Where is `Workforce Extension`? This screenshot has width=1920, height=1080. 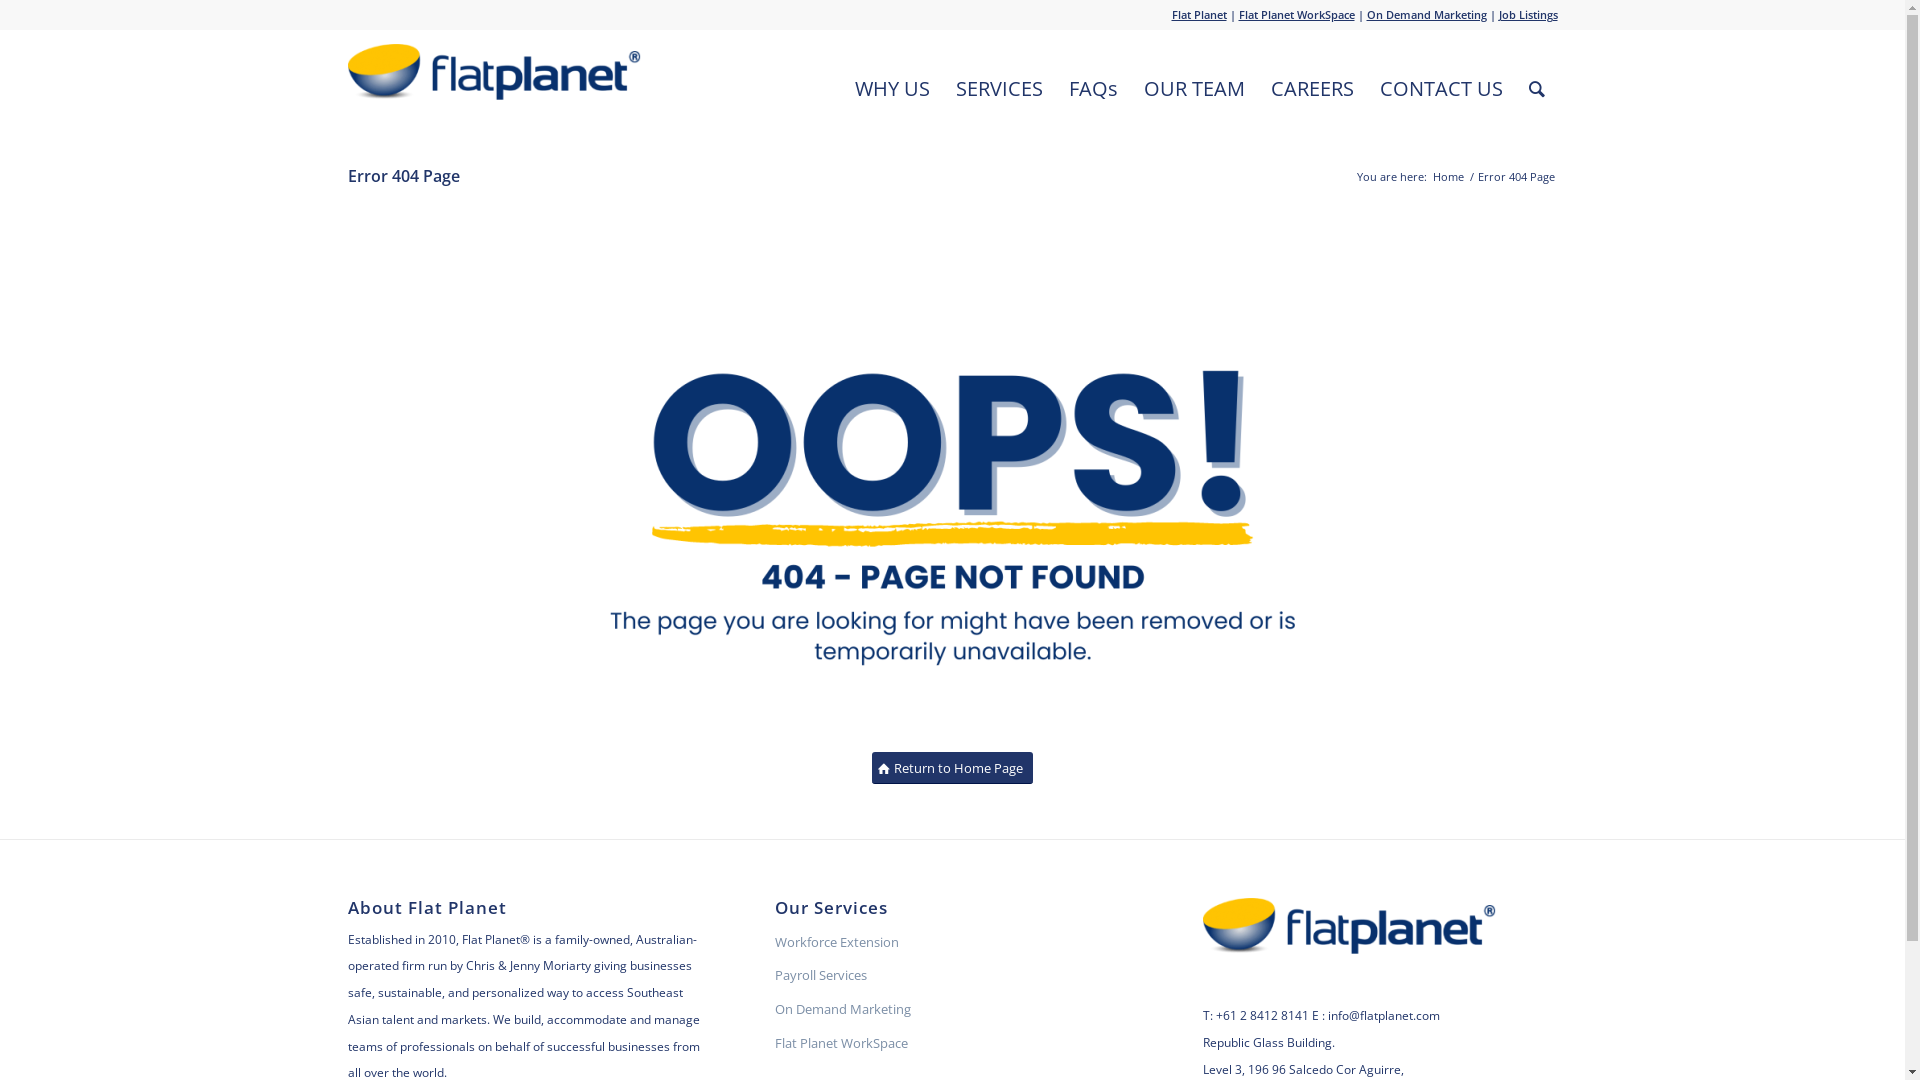 Workforce Extension is located at coordinates (952, 943).